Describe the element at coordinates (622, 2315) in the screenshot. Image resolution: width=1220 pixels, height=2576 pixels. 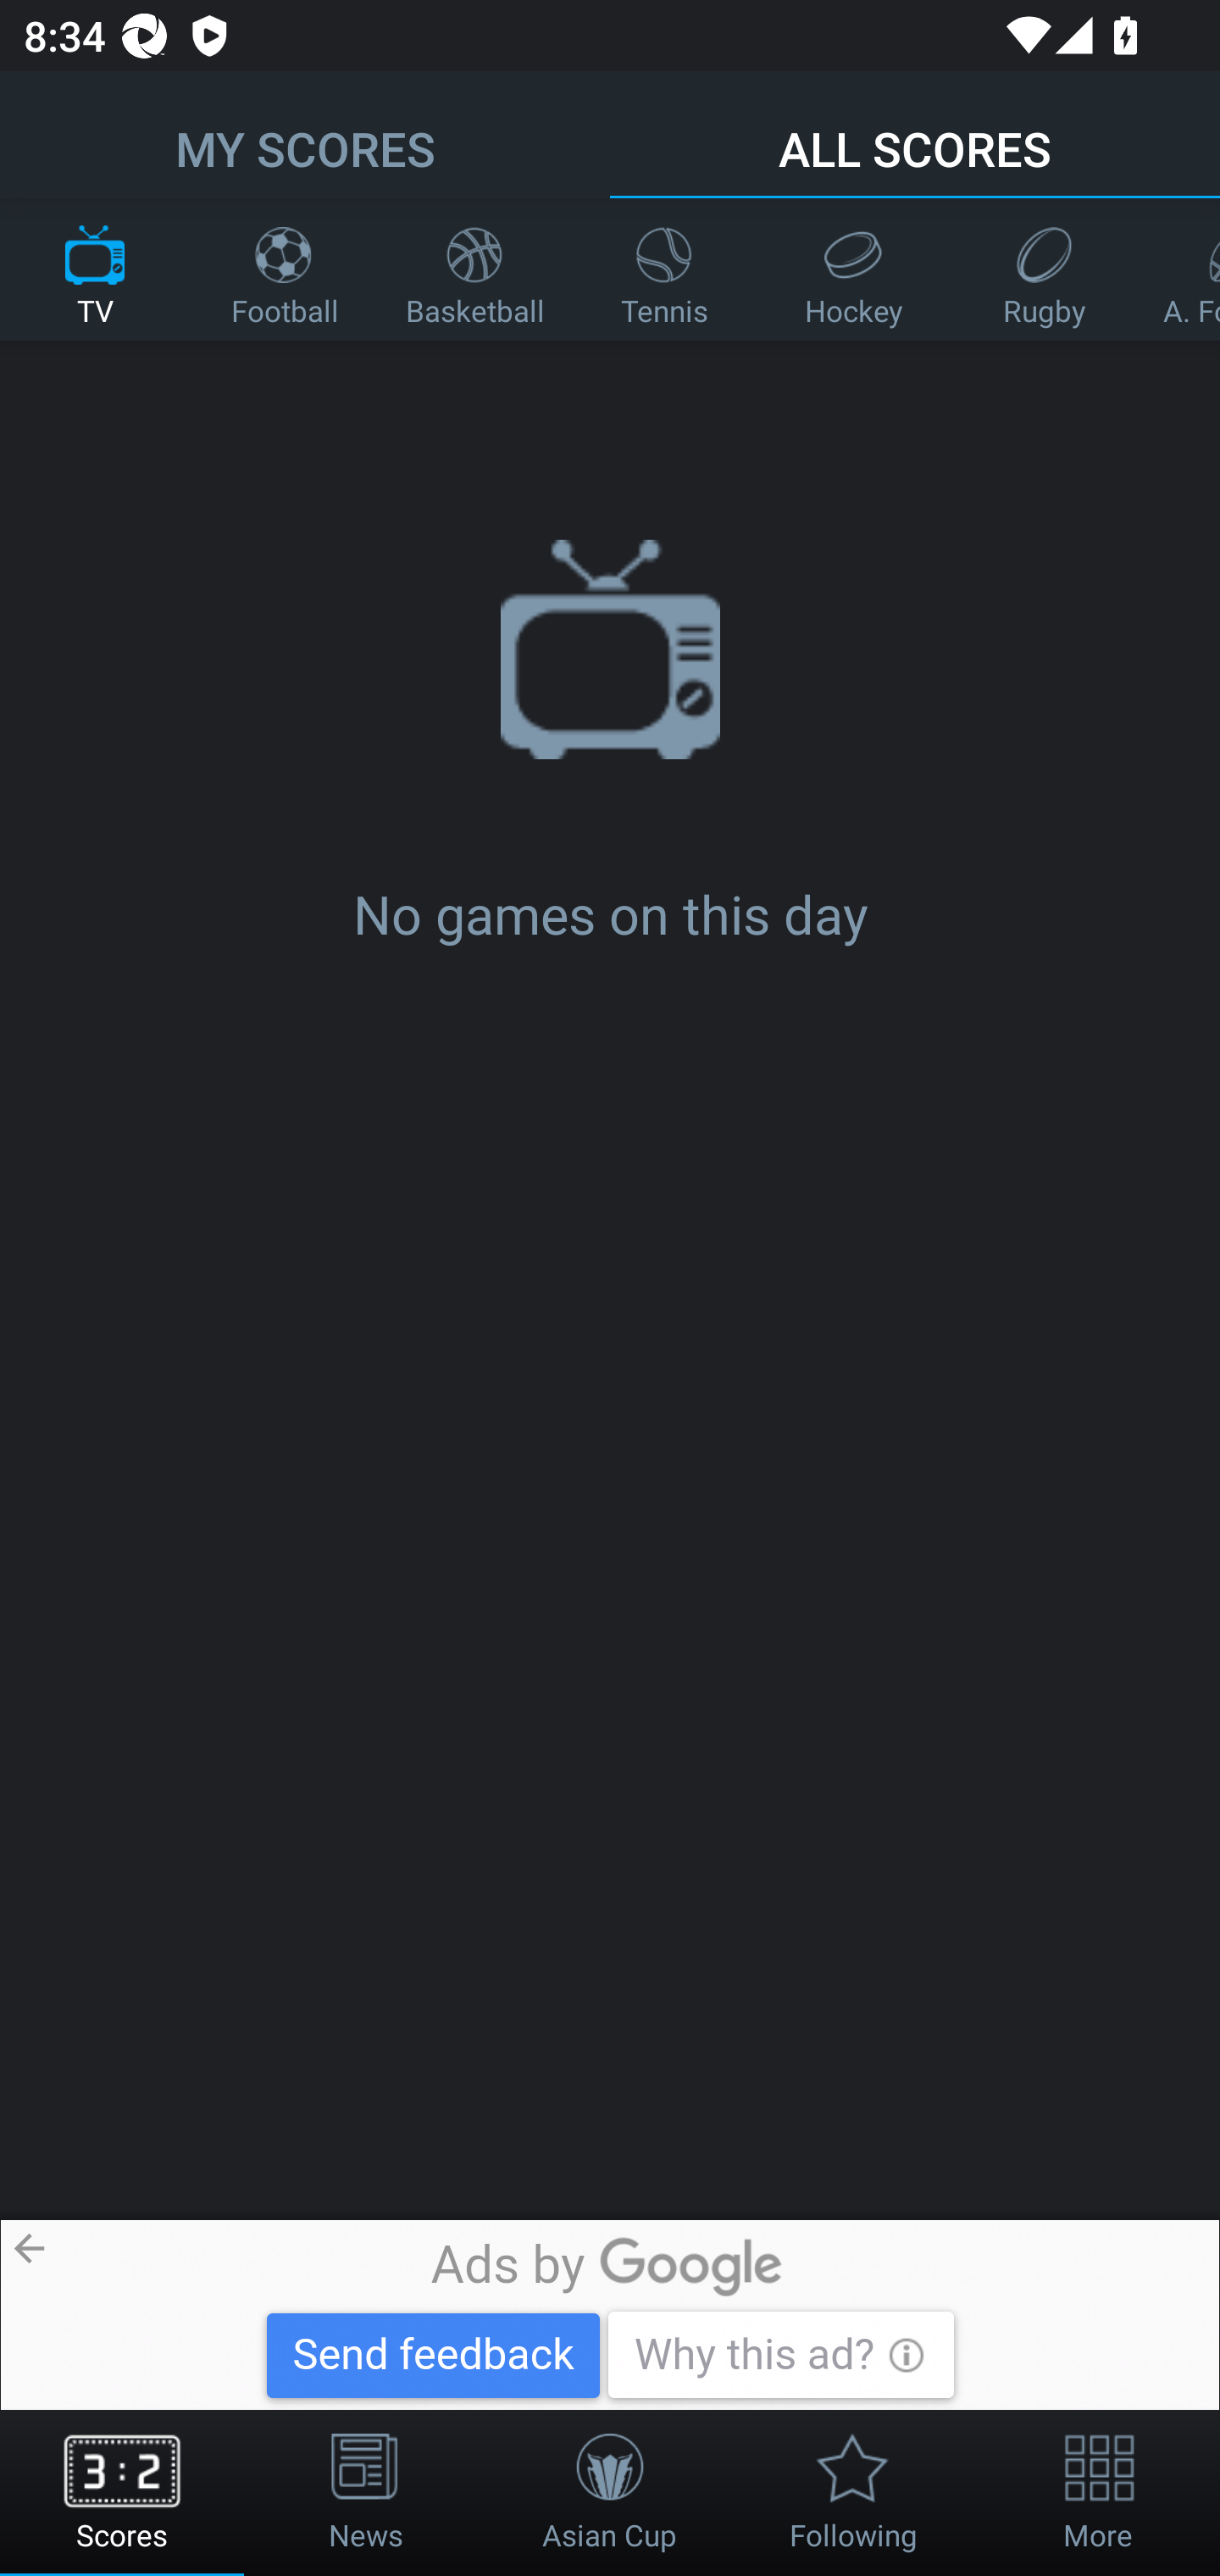
I see `超瘋狂預購 48小時 Pitanium MOKO 超瘋狂預購 48小時 Pitanium MOKO` at that location.